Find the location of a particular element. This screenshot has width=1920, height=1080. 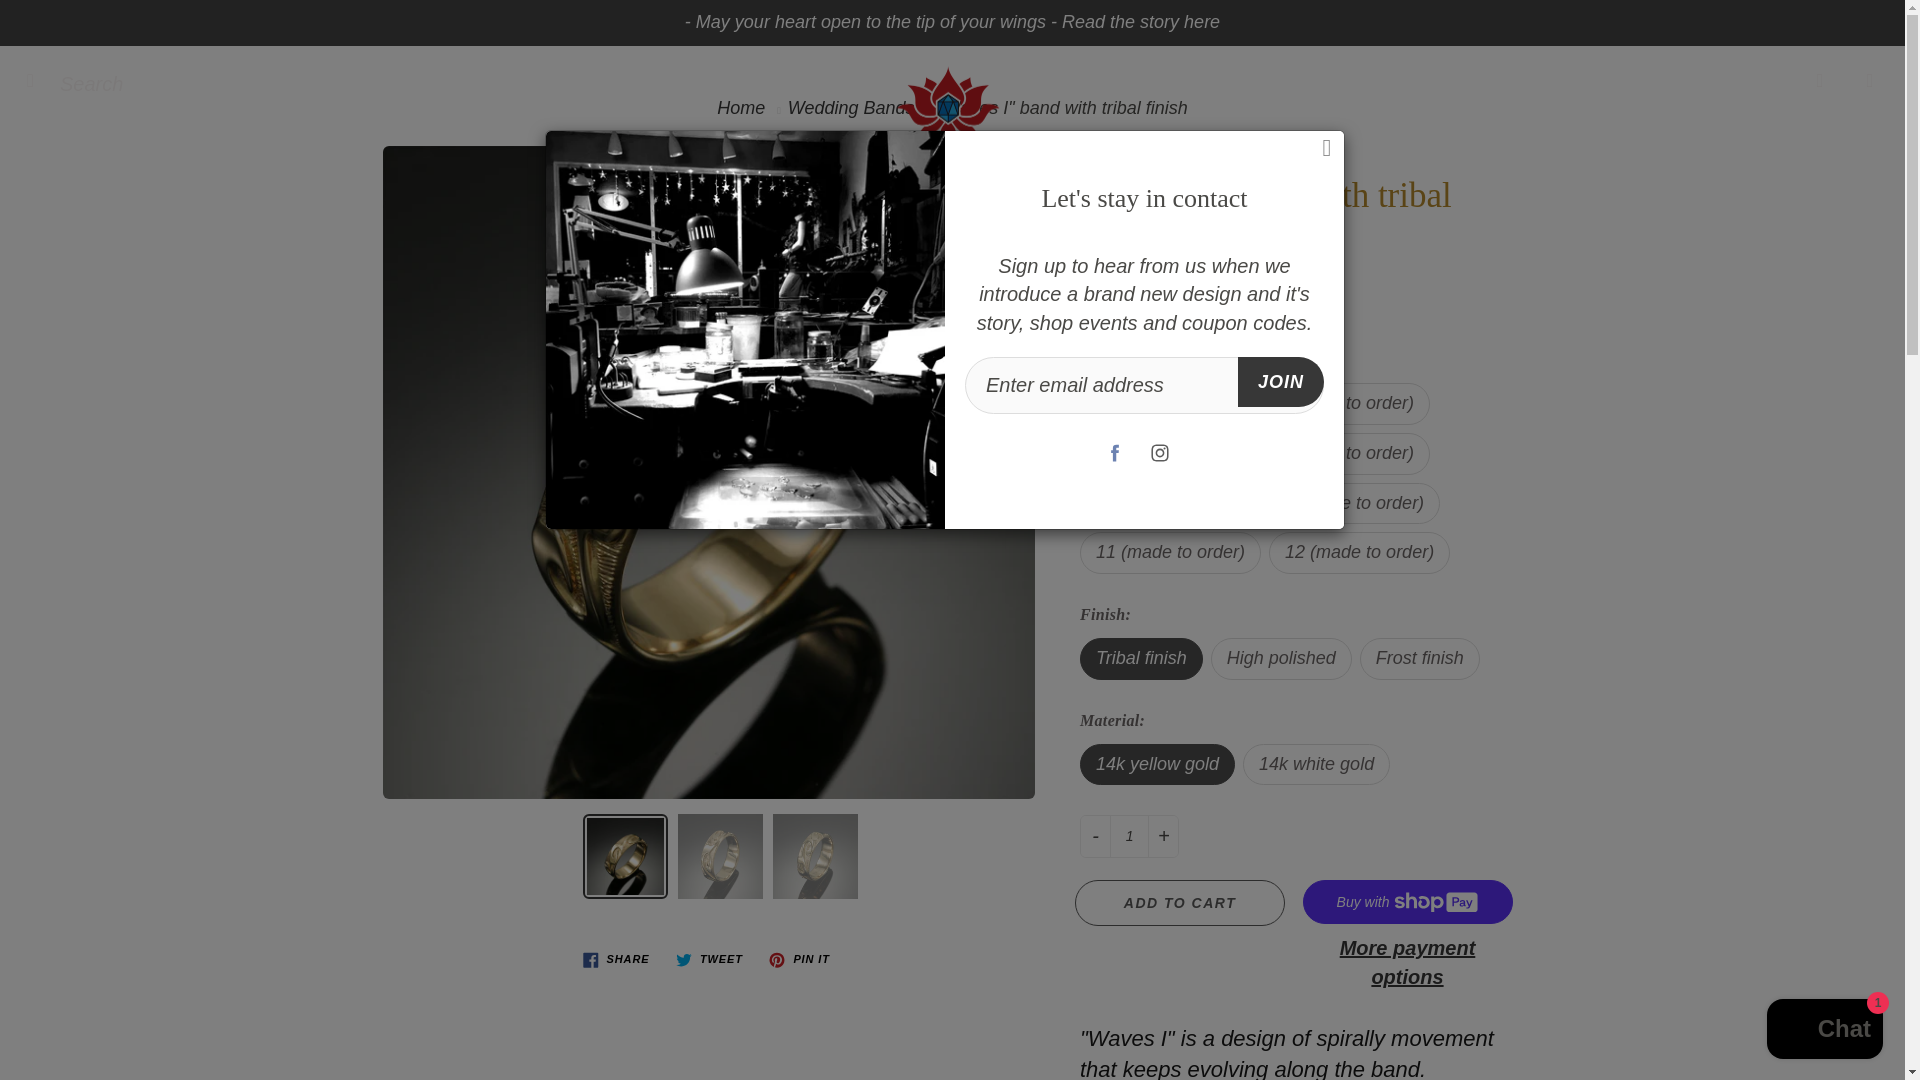

HOME is located at coordinates (661, 270).